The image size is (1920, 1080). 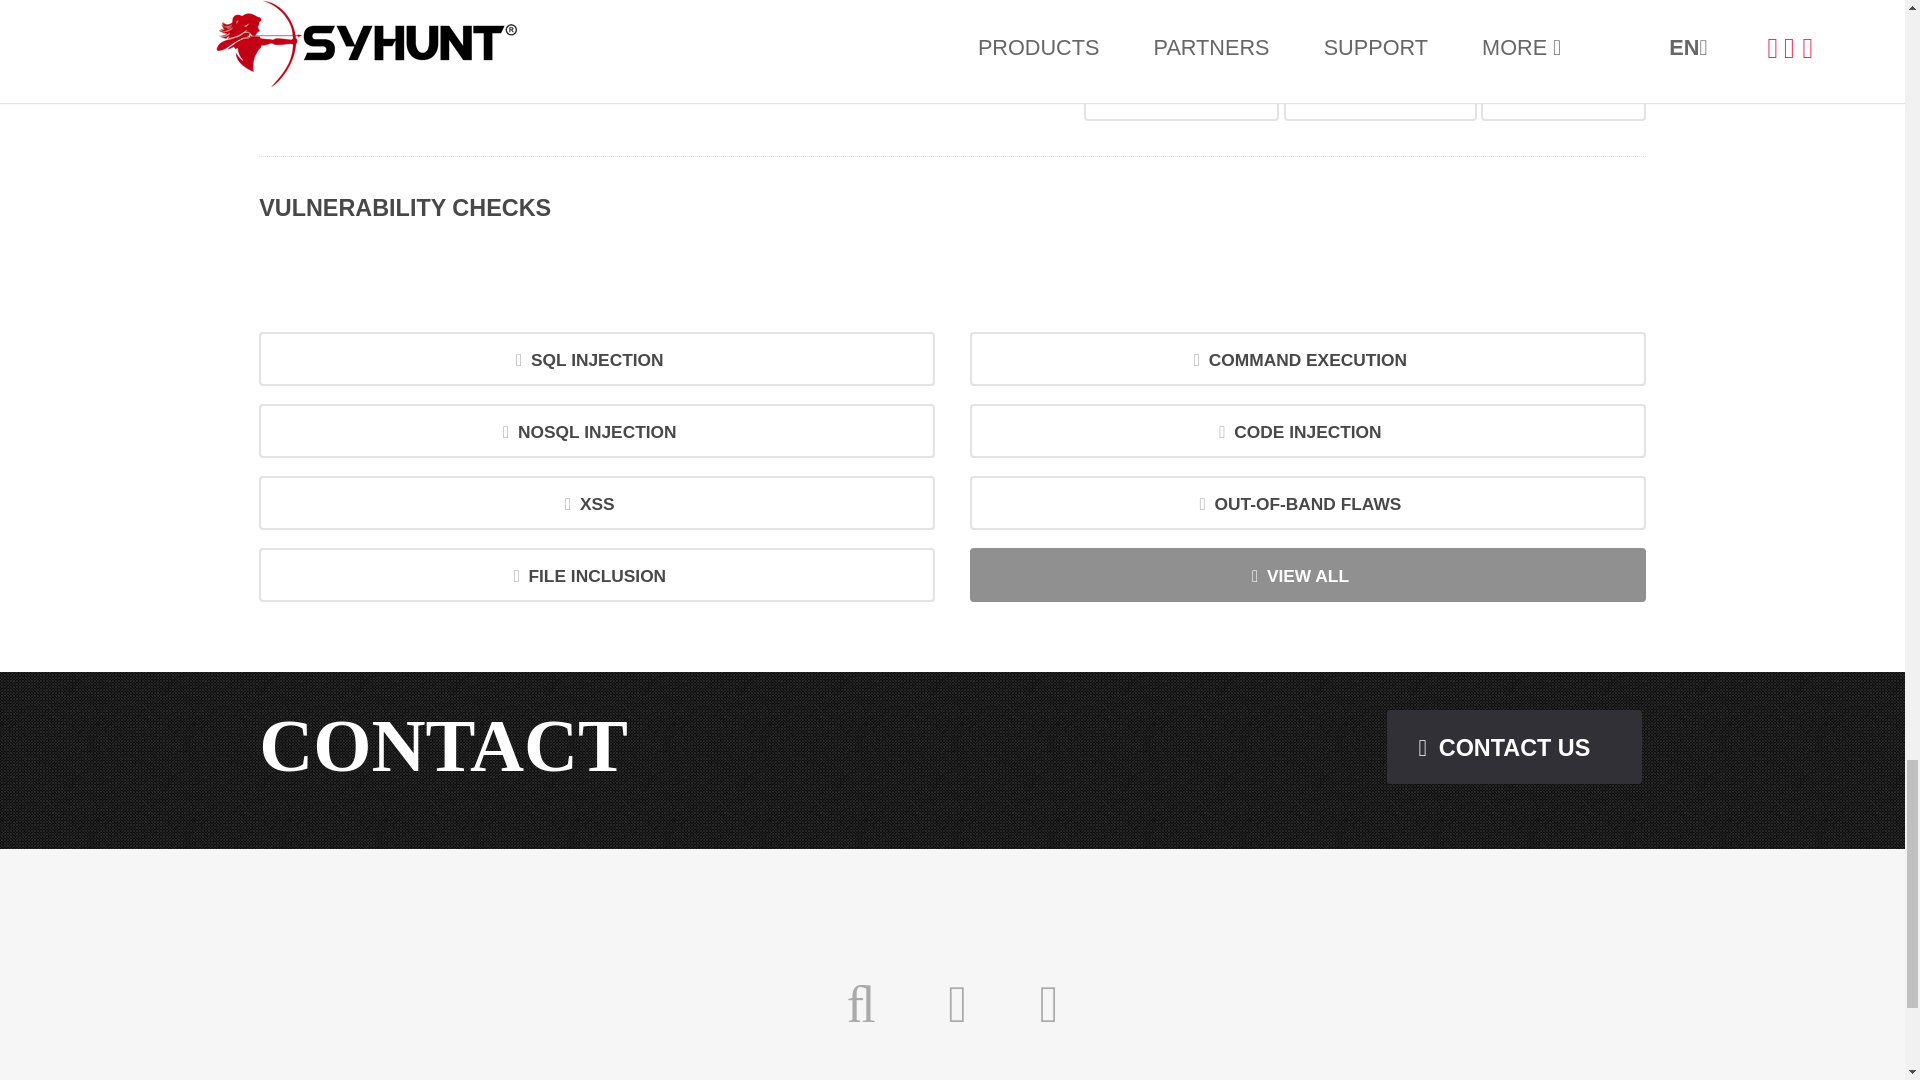 What do you see at coordinates (1181, 98) in the screenshot?
I see `MORE CUSTOMERS` at bounding box center [1181, 98].